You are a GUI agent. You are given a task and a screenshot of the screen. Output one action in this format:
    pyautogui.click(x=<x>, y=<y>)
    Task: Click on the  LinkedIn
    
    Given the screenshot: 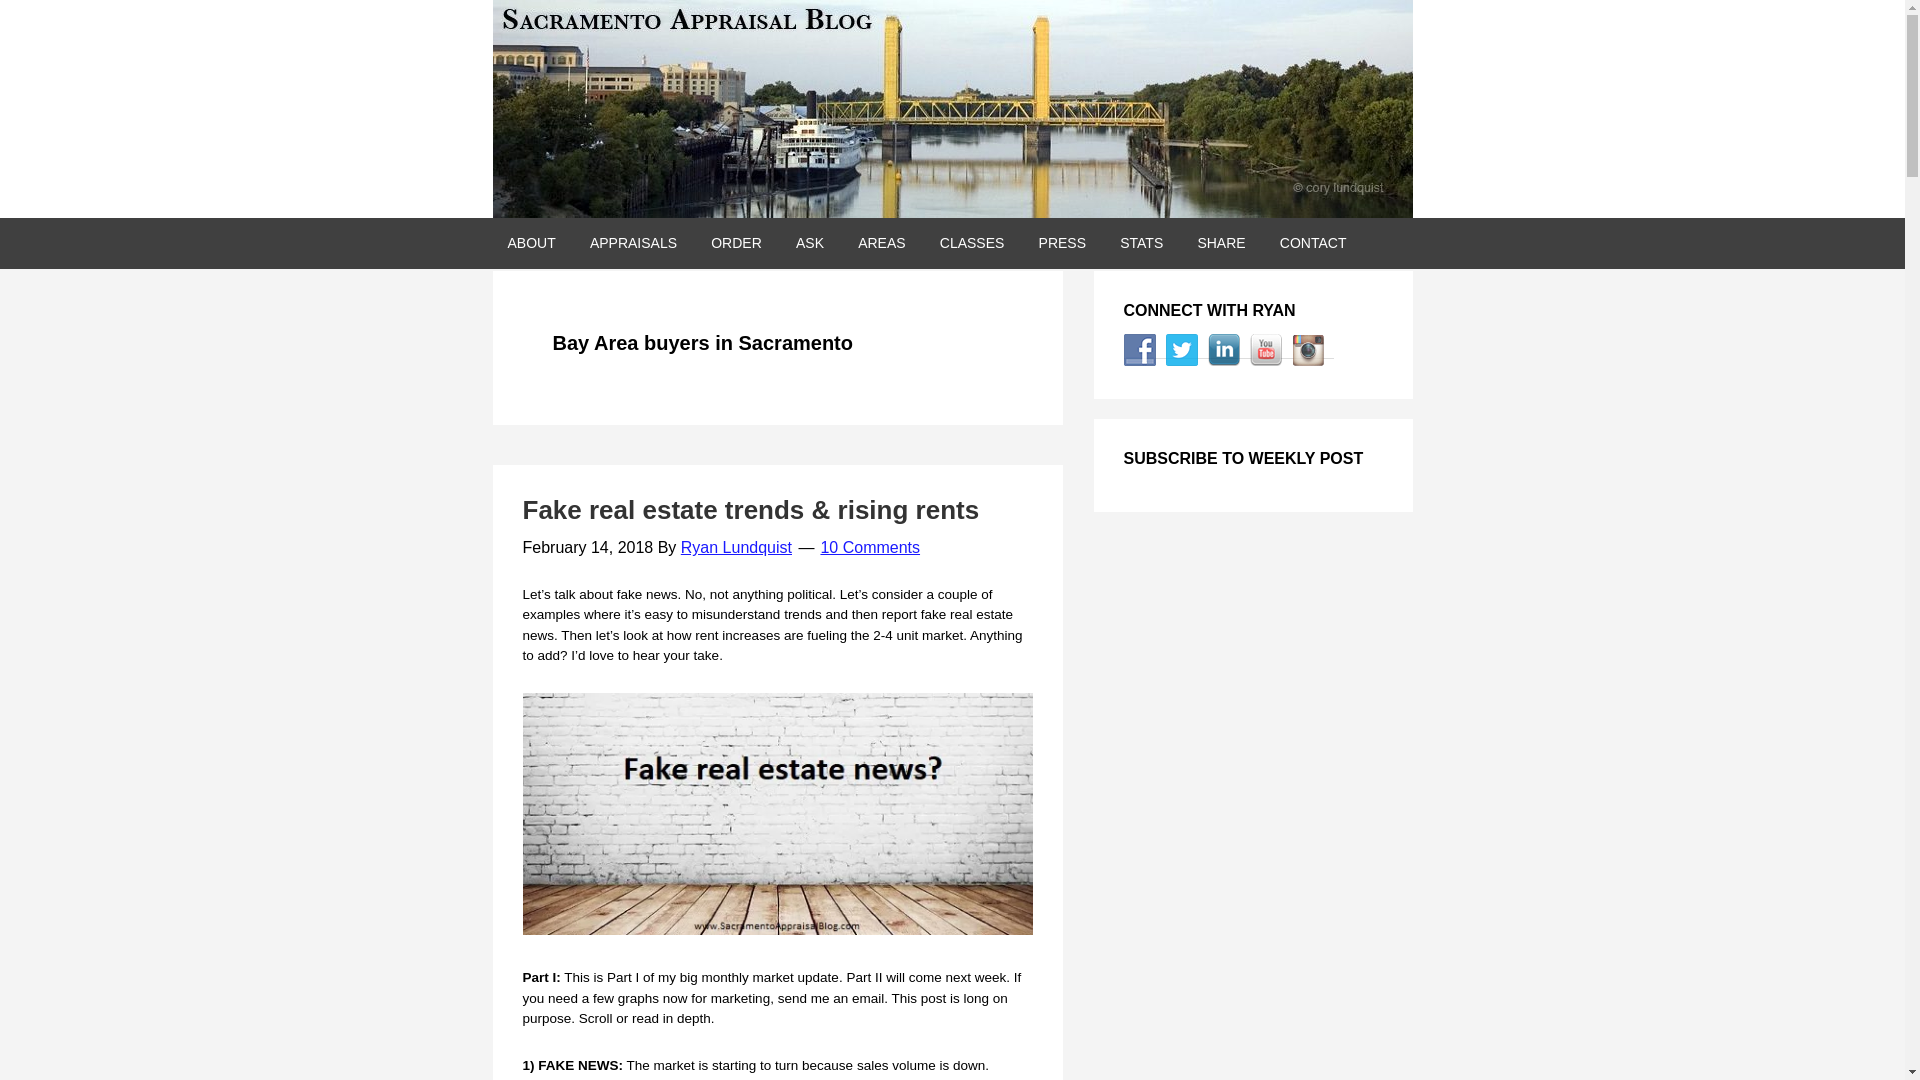 What is the action you would take?
    pyautogui.click(x=1224, y=350)
    